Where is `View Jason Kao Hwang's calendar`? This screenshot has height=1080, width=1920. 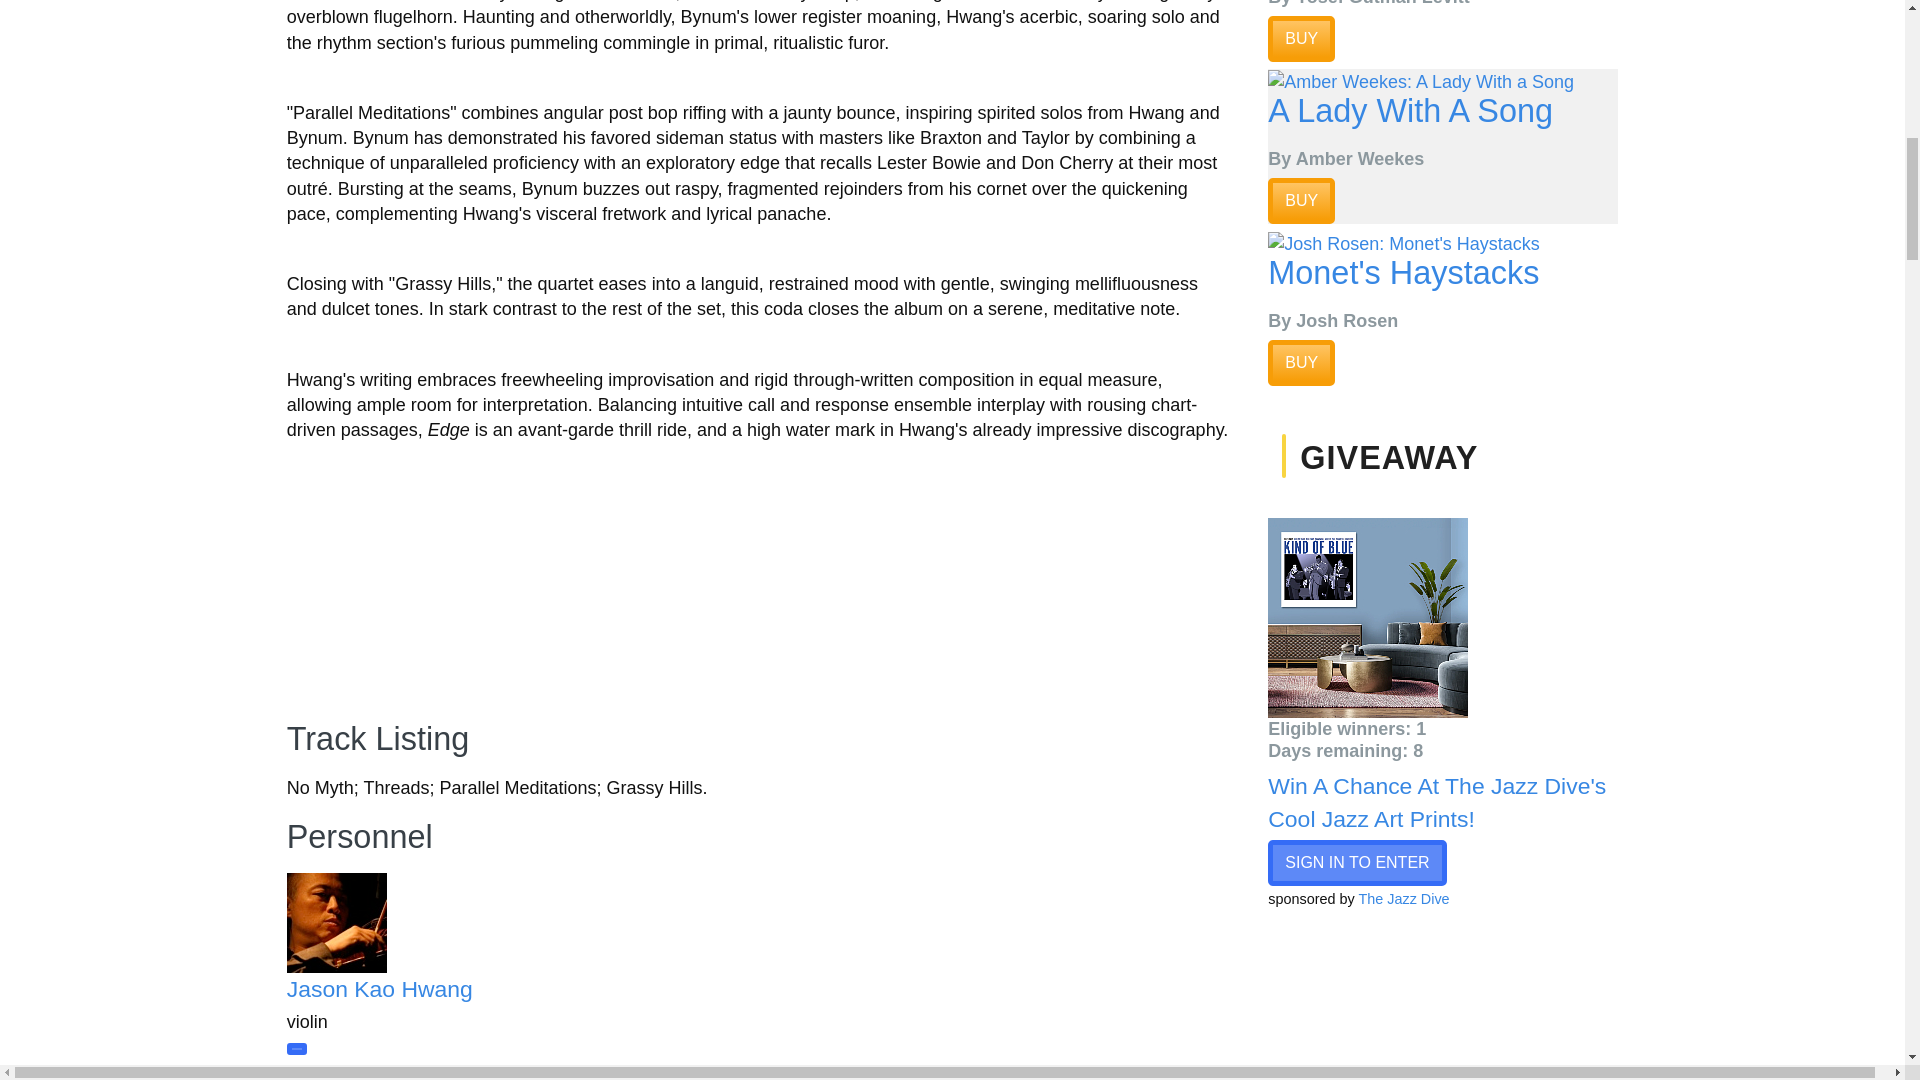 View Jason Kao Hwang's calendar is located at coordinates (296, 1049).